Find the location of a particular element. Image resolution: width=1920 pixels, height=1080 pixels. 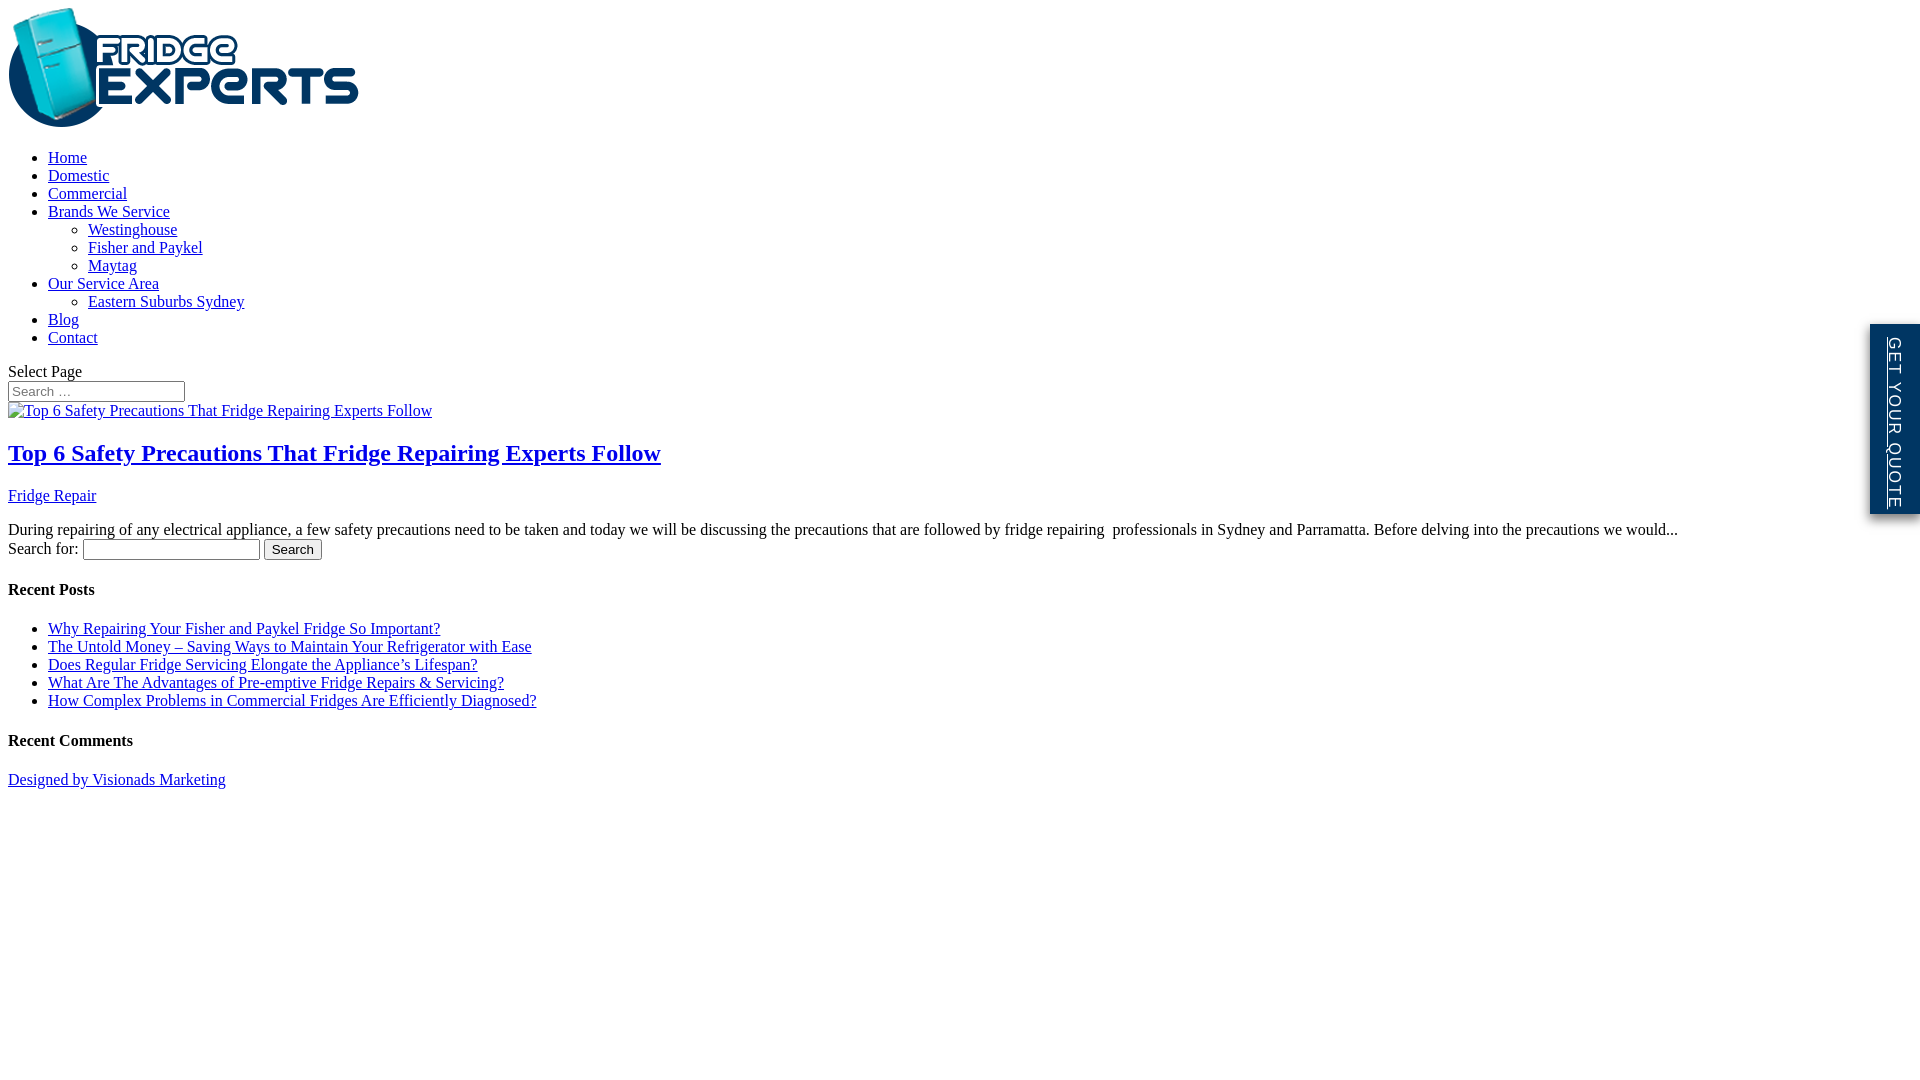

Fisher and Paykel is located at coordinates (146, 248).